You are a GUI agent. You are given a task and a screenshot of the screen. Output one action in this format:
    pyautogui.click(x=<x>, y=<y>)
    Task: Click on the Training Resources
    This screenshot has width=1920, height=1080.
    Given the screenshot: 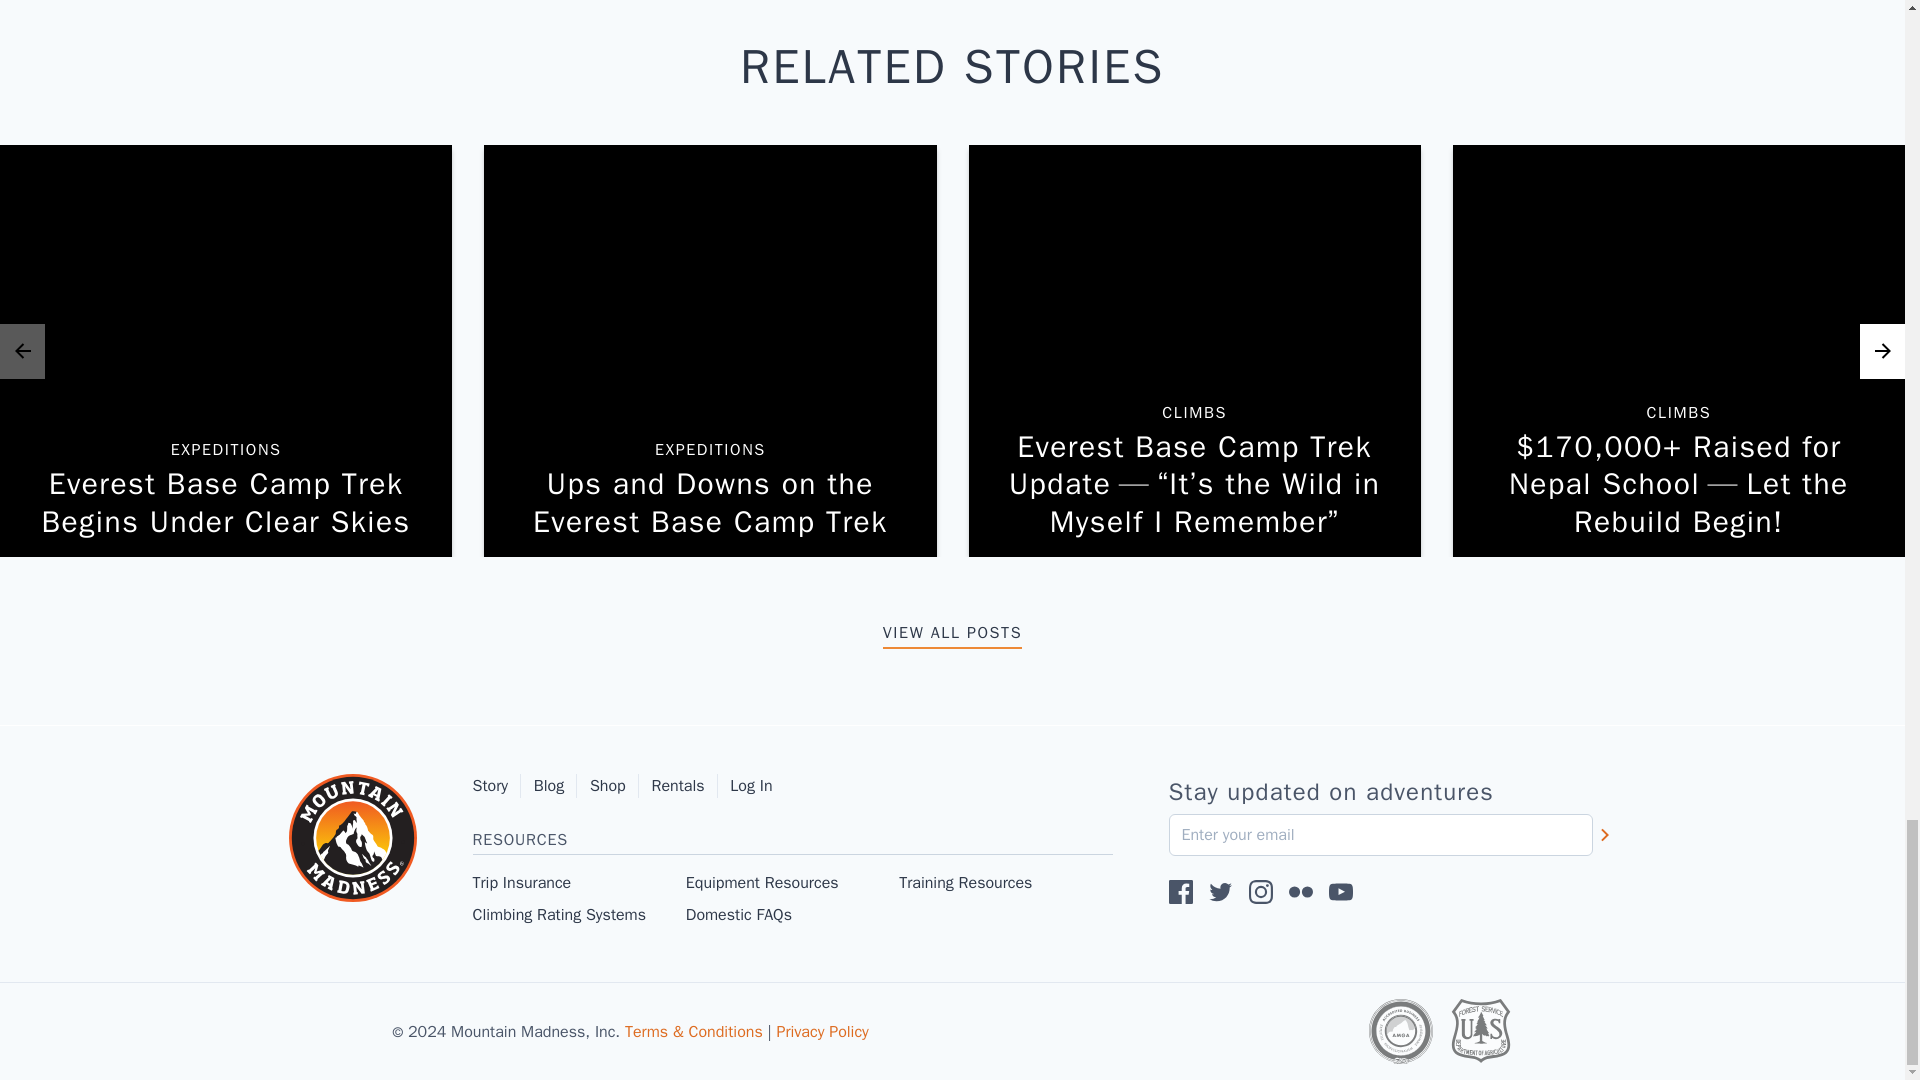 What is the action you would take?
    pyautogui.click(x=226, y=351)
    